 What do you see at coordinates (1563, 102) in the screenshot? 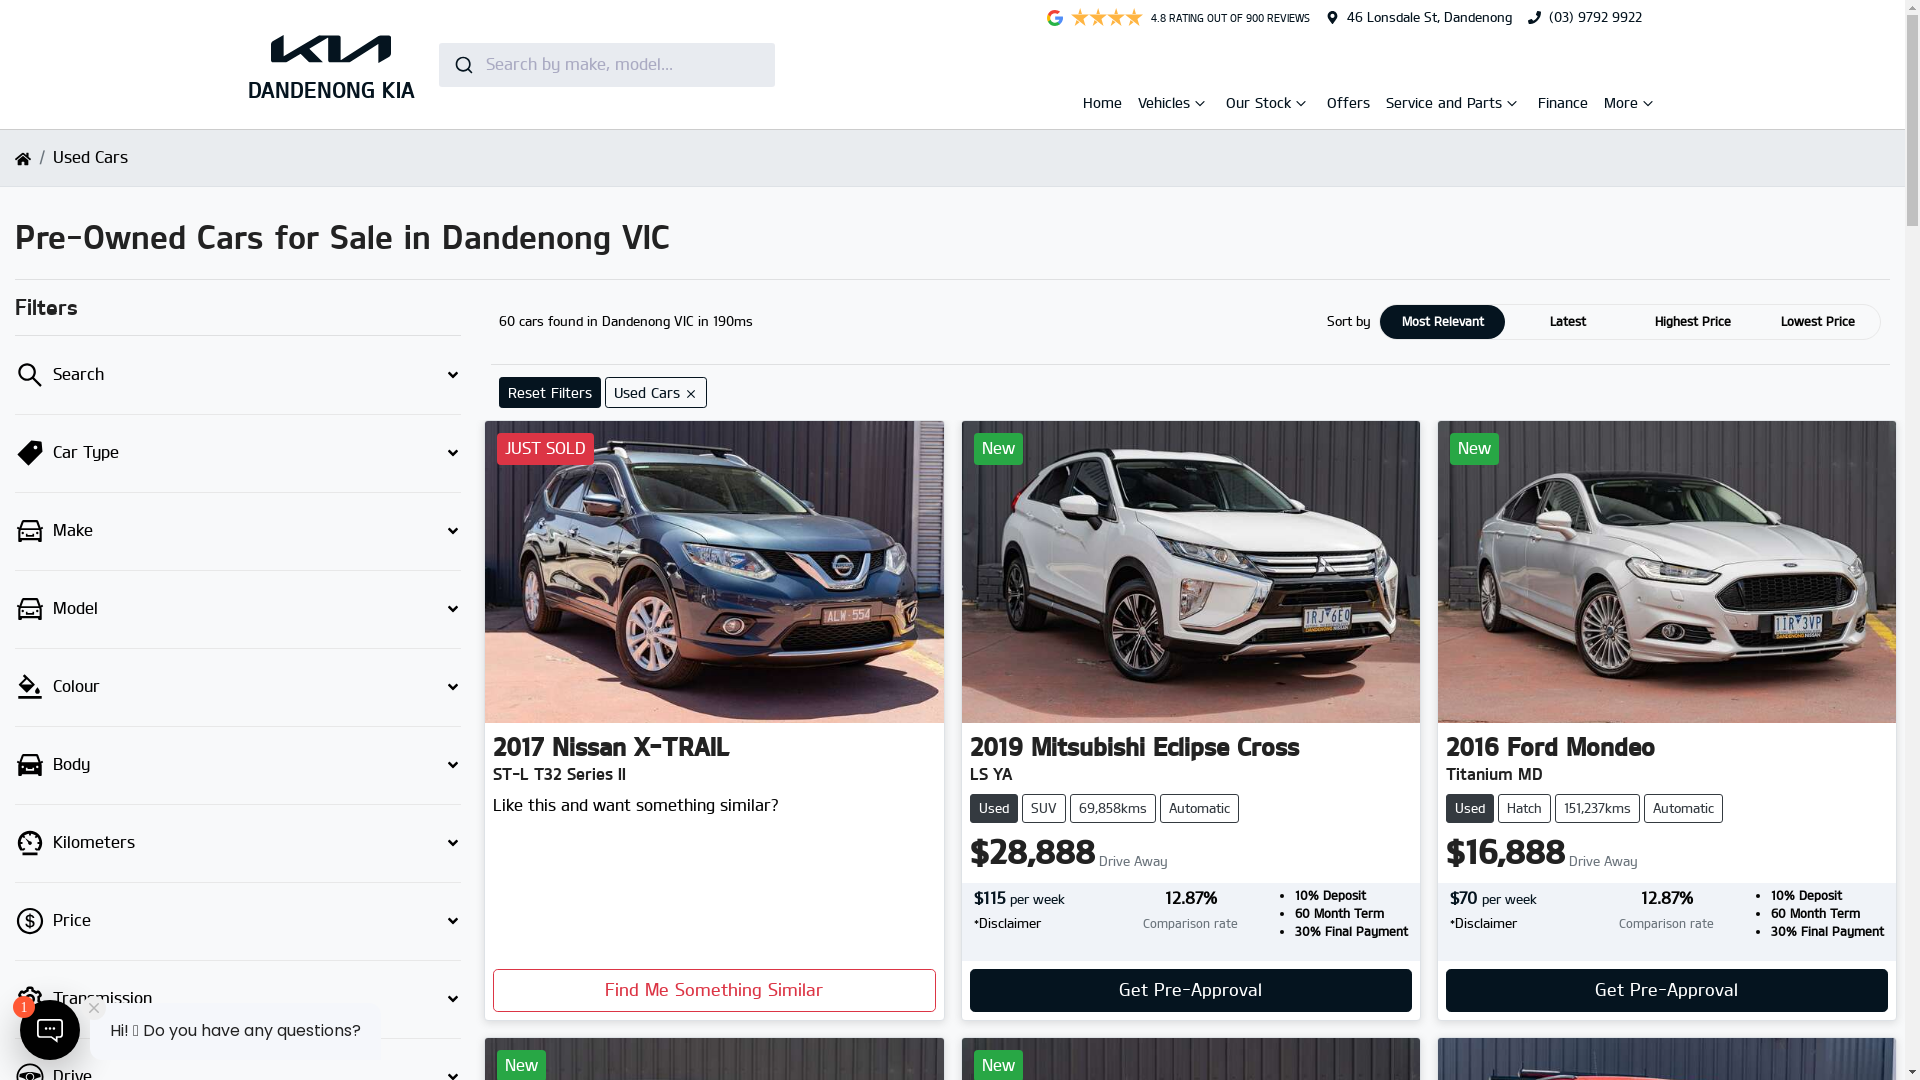
I see `Finance` at bounding box center [1563, 102].